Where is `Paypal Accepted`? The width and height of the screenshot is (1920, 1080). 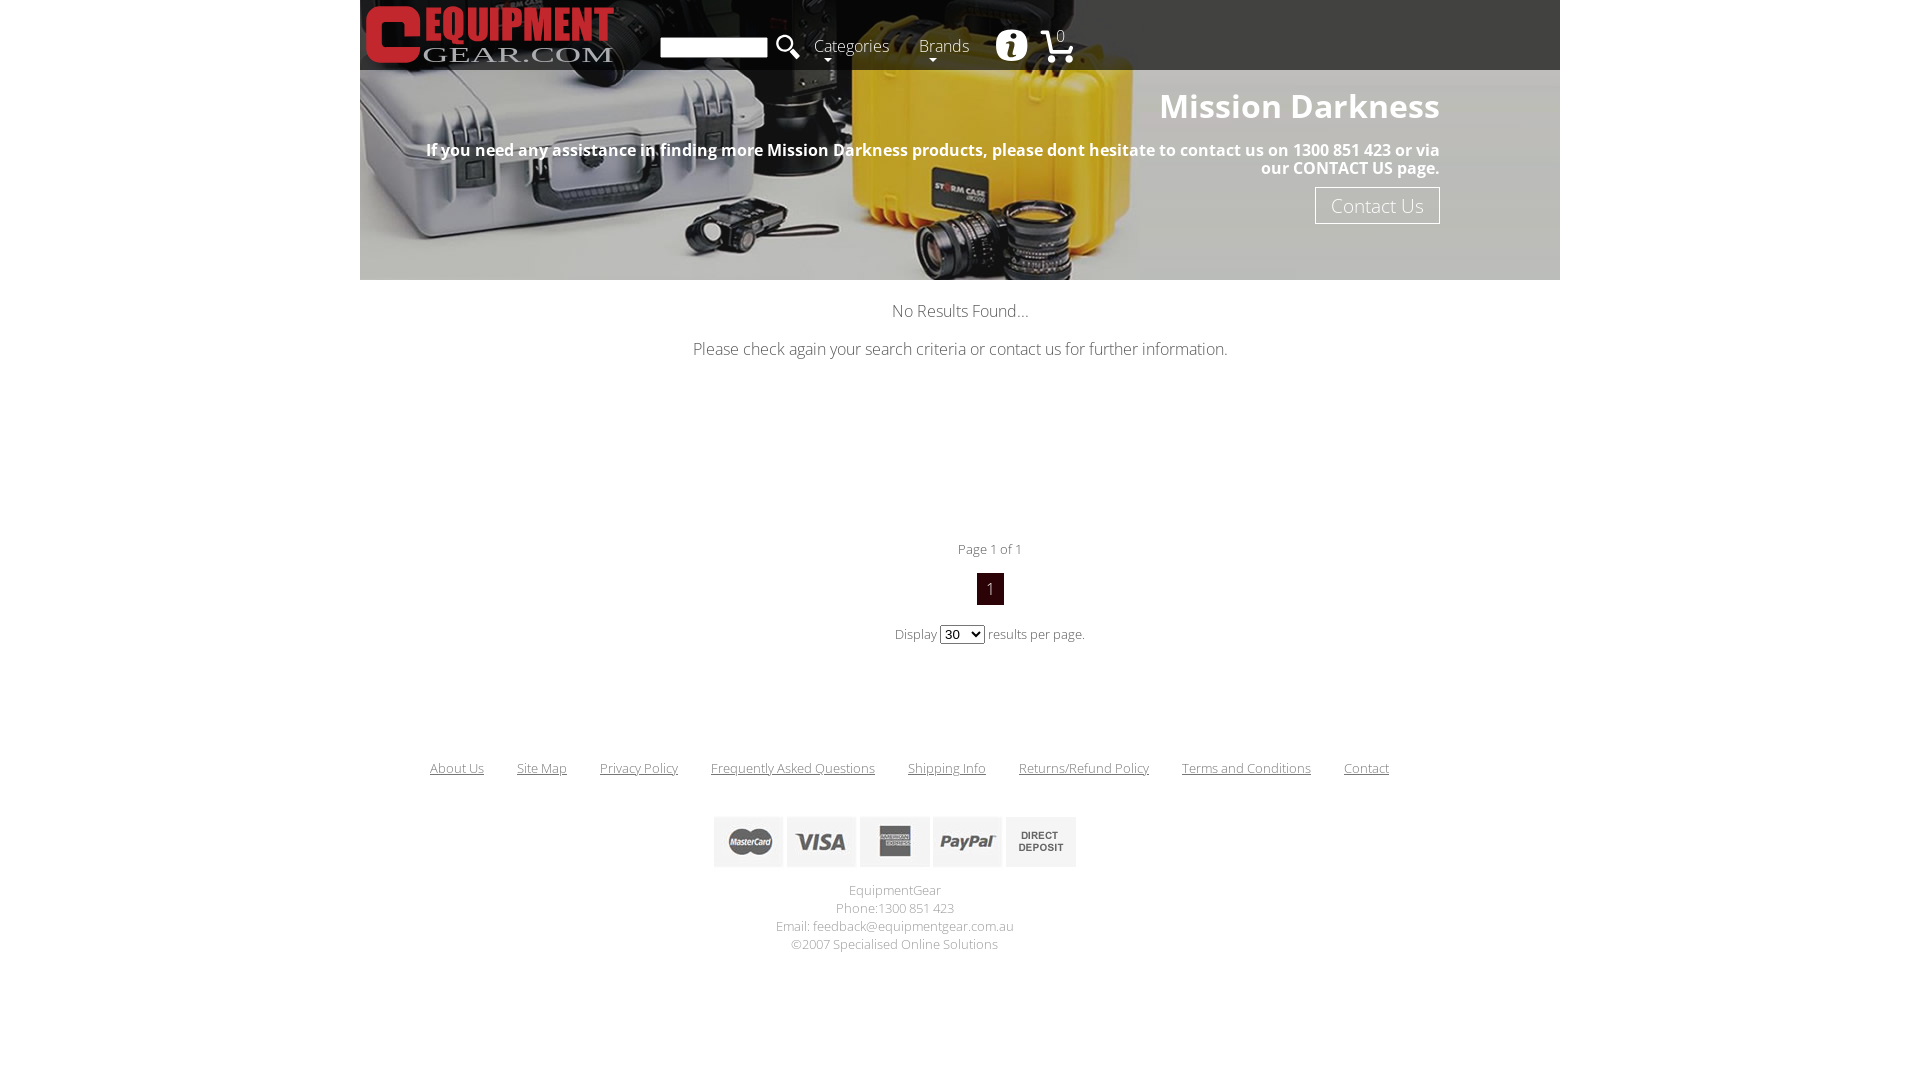 Paypal Accepted is located at coordinates (967, 842).